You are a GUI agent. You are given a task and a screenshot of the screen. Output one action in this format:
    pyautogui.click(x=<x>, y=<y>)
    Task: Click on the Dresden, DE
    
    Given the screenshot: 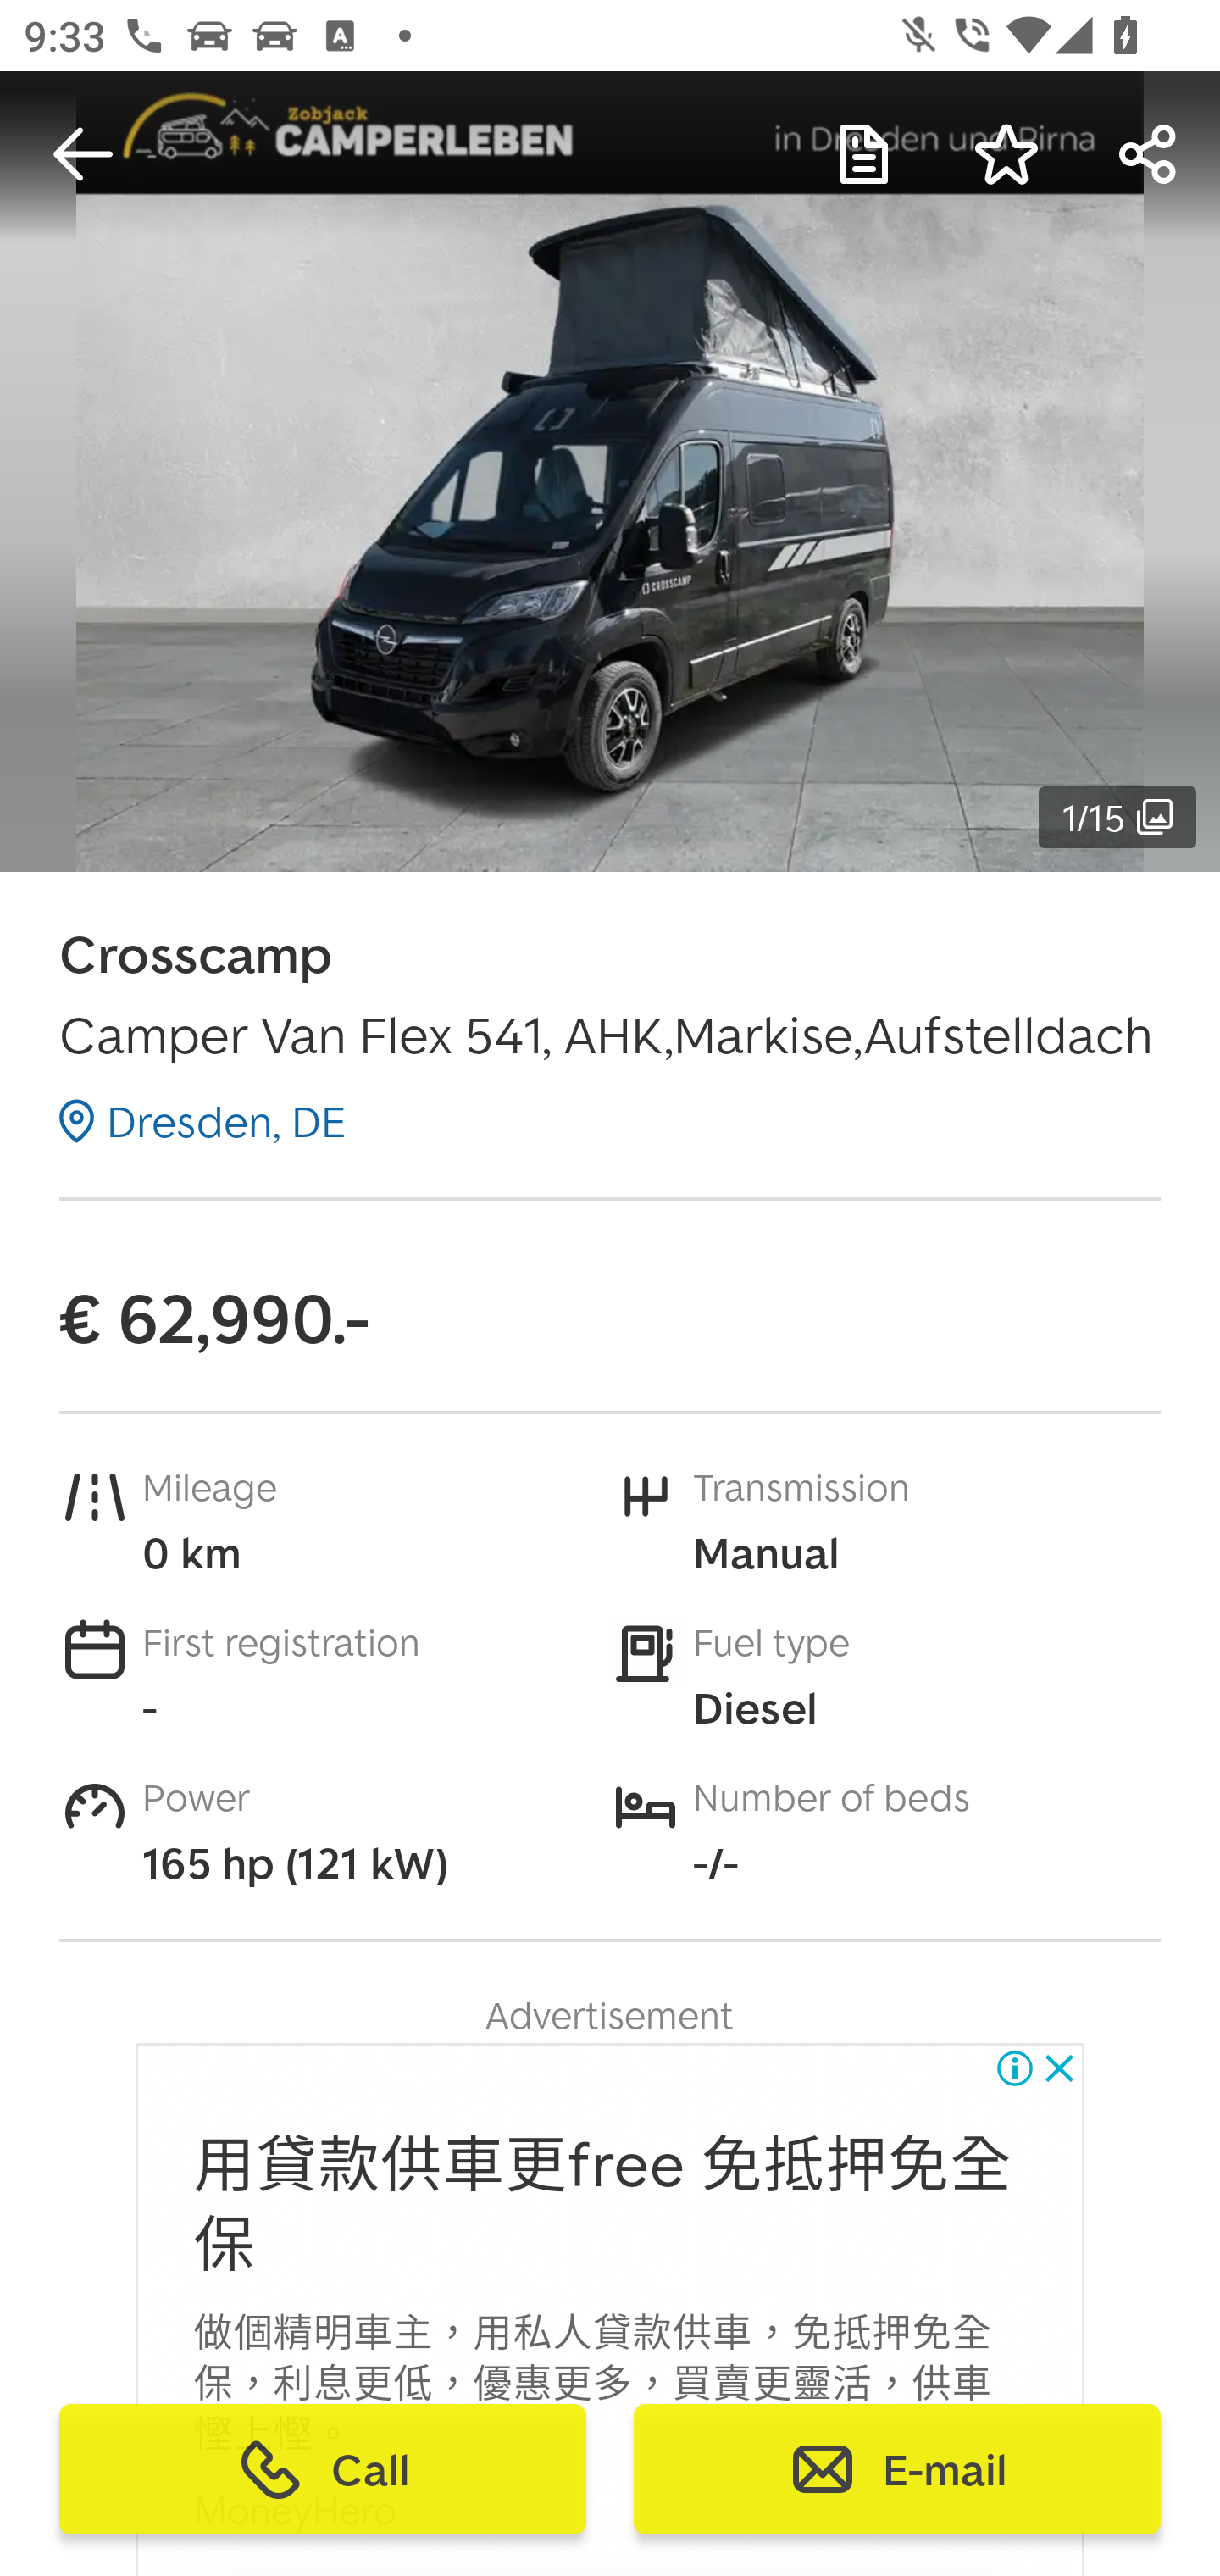 What is the action you would take?
    pyautogui.click(x=202, y=1120)
    